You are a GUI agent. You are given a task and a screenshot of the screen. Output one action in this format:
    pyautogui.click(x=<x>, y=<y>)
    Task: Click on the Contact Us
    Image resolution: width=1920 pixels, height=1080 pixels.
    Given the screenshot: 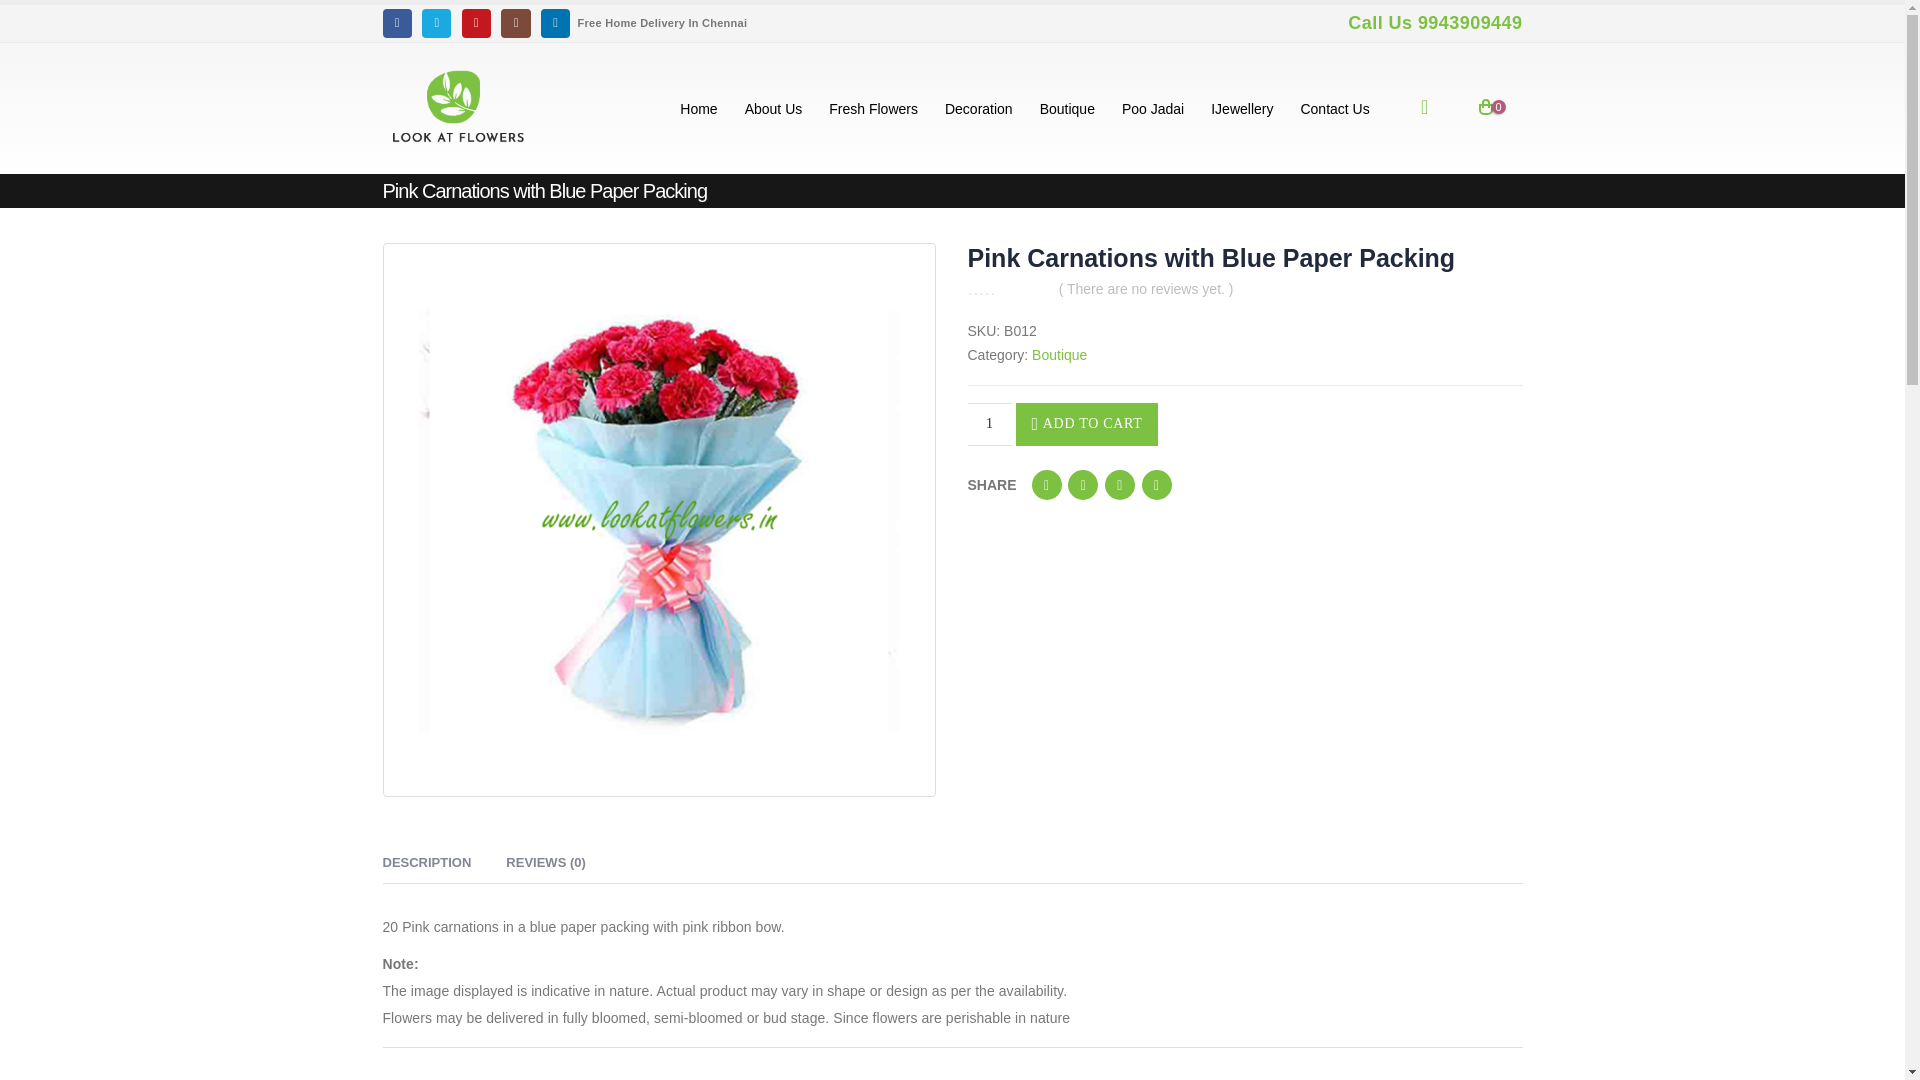 What is the action you would take?
    pyautogui.click(x=1334, y=108)
    